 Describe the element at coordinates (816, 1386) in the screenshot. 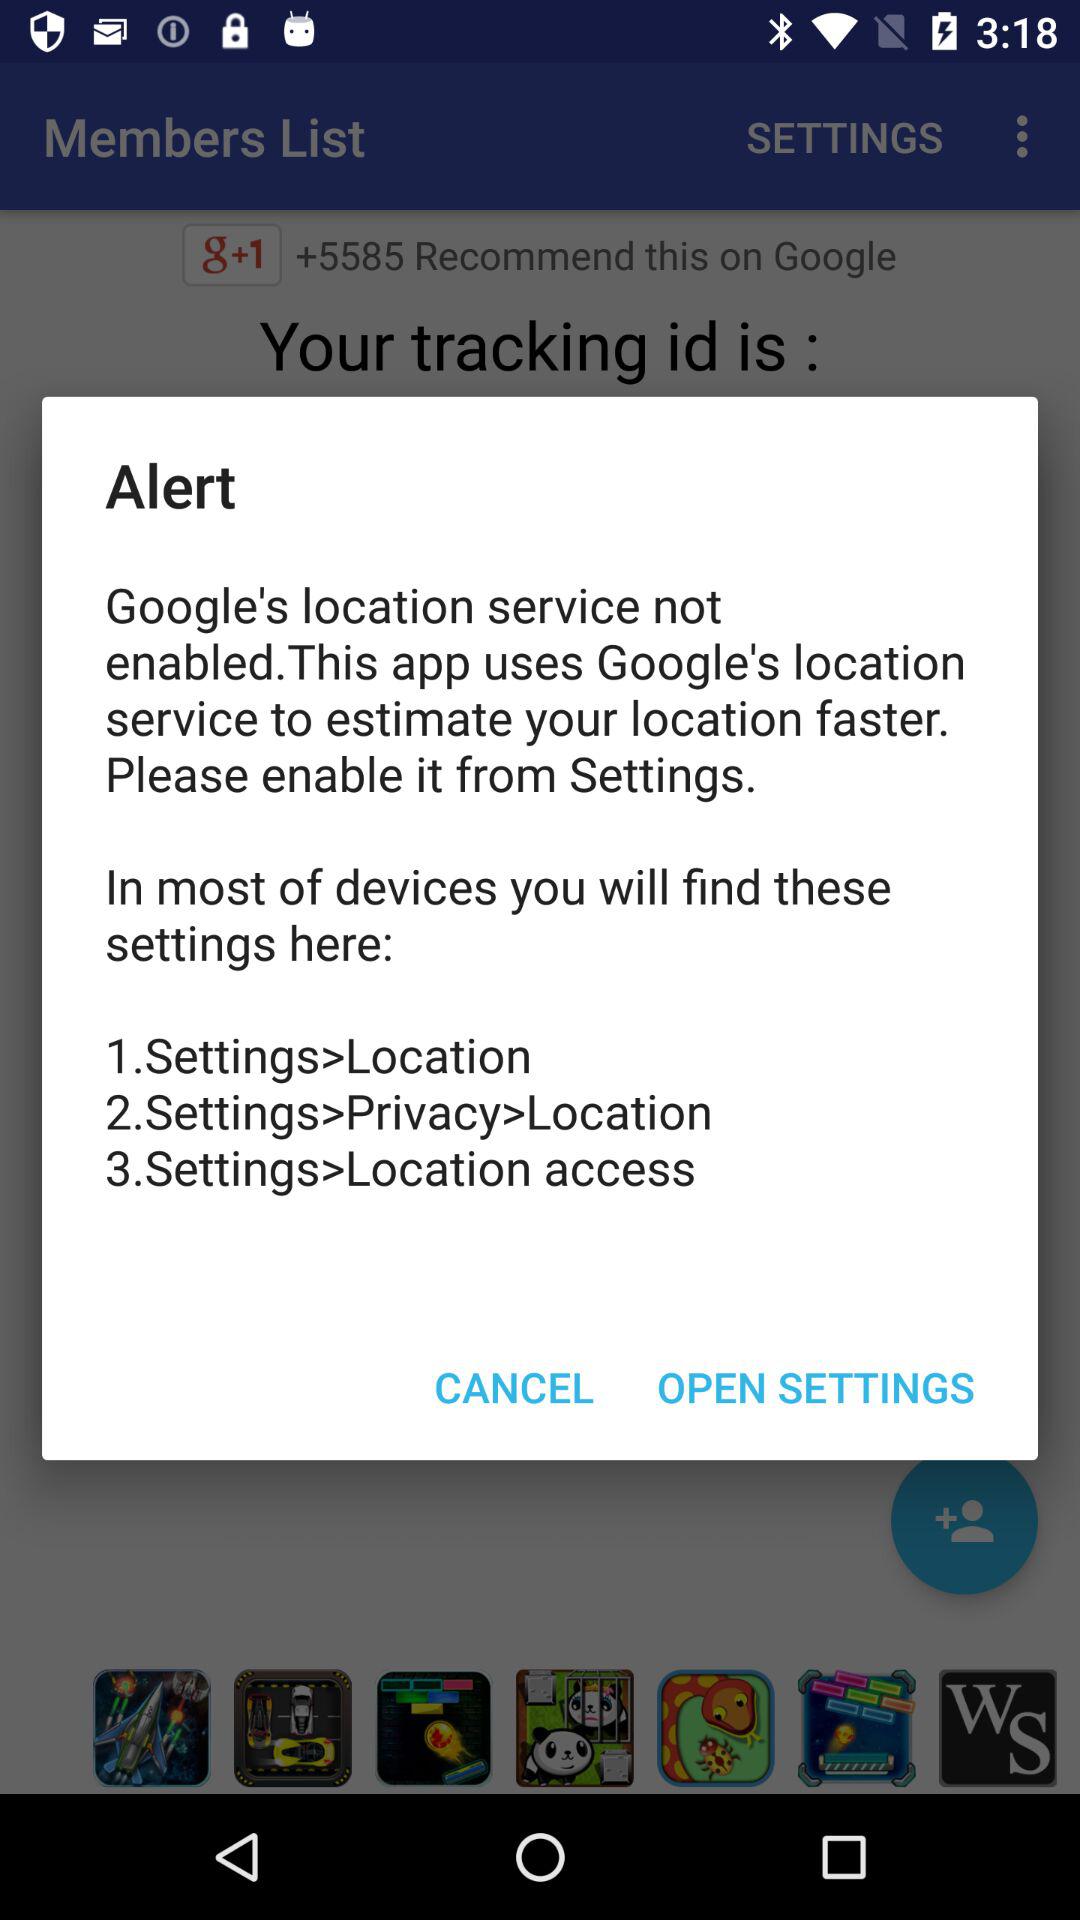

I see `press the item next to the cancel` at that location.